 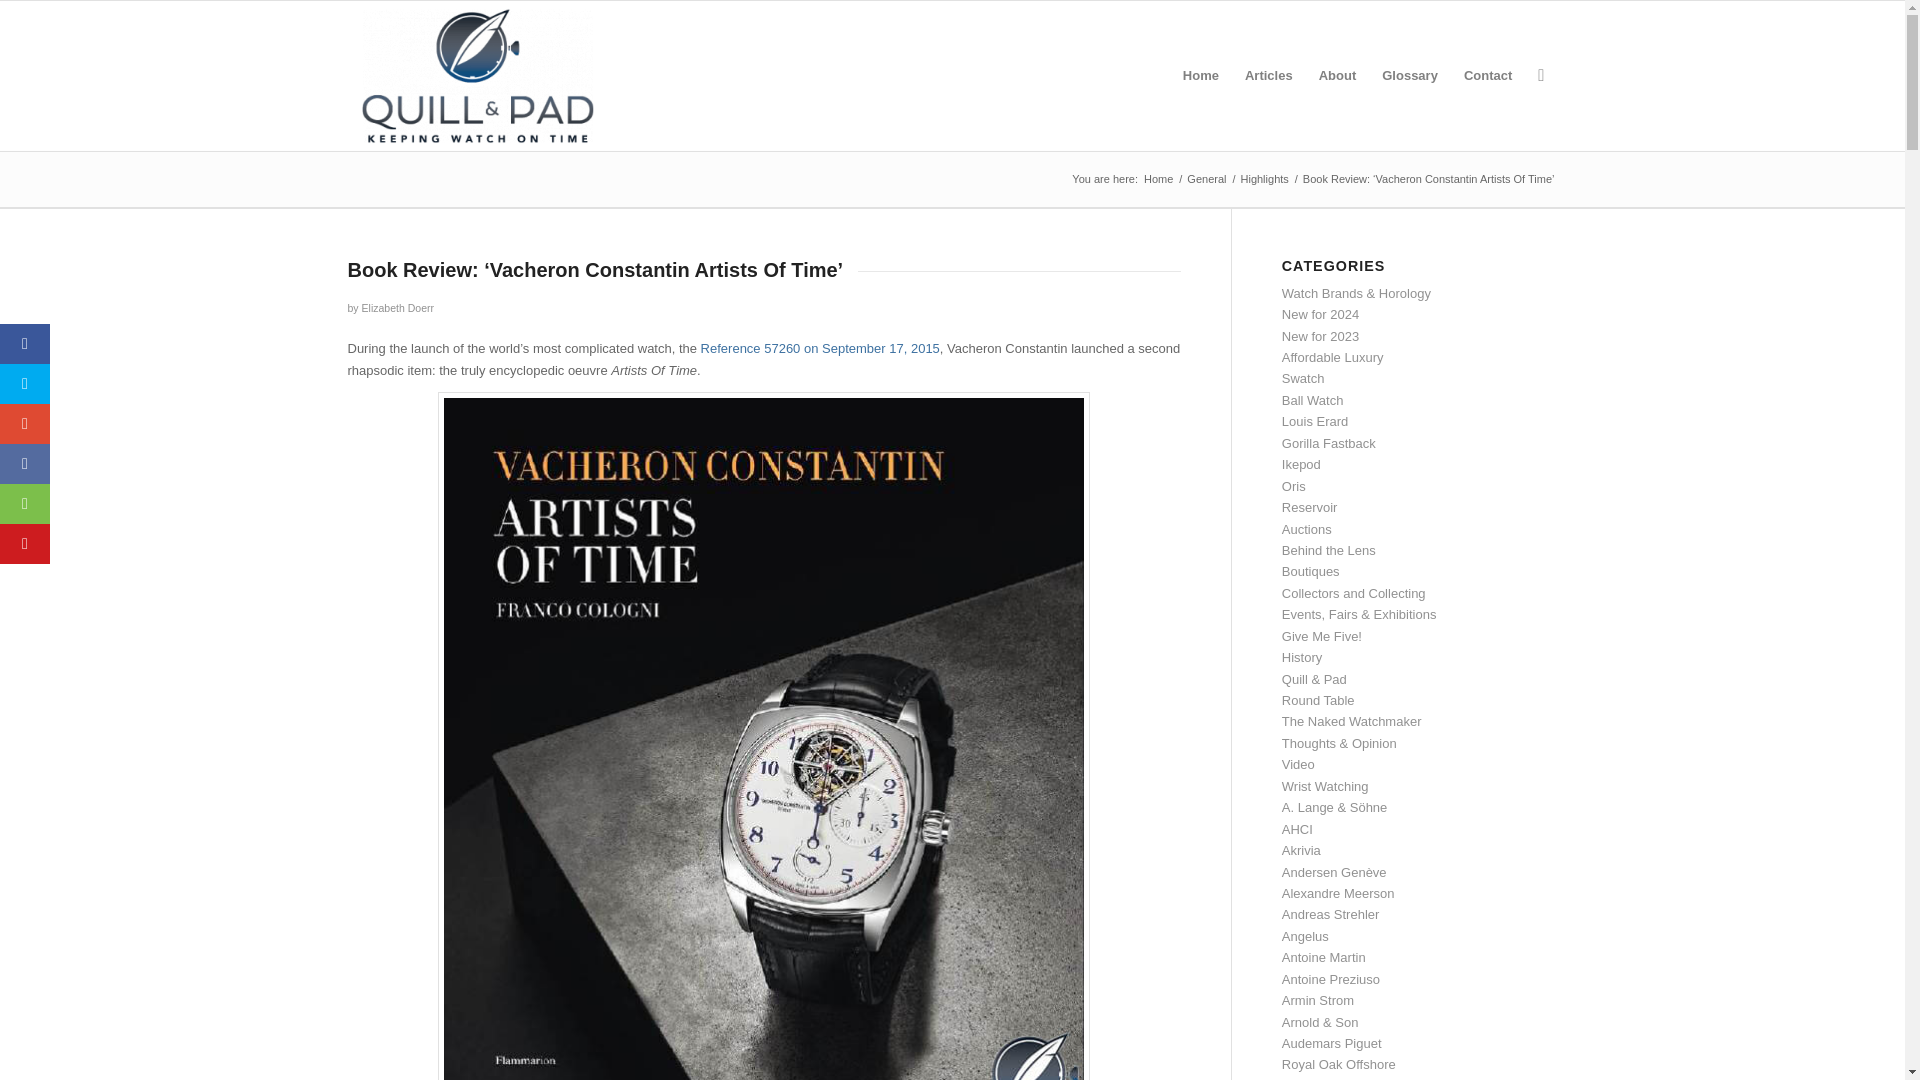 What do you see at coordinates (398, 308) in the screenshot?
I see `Elizabeth Doerr` at bounding box center [398, 308].